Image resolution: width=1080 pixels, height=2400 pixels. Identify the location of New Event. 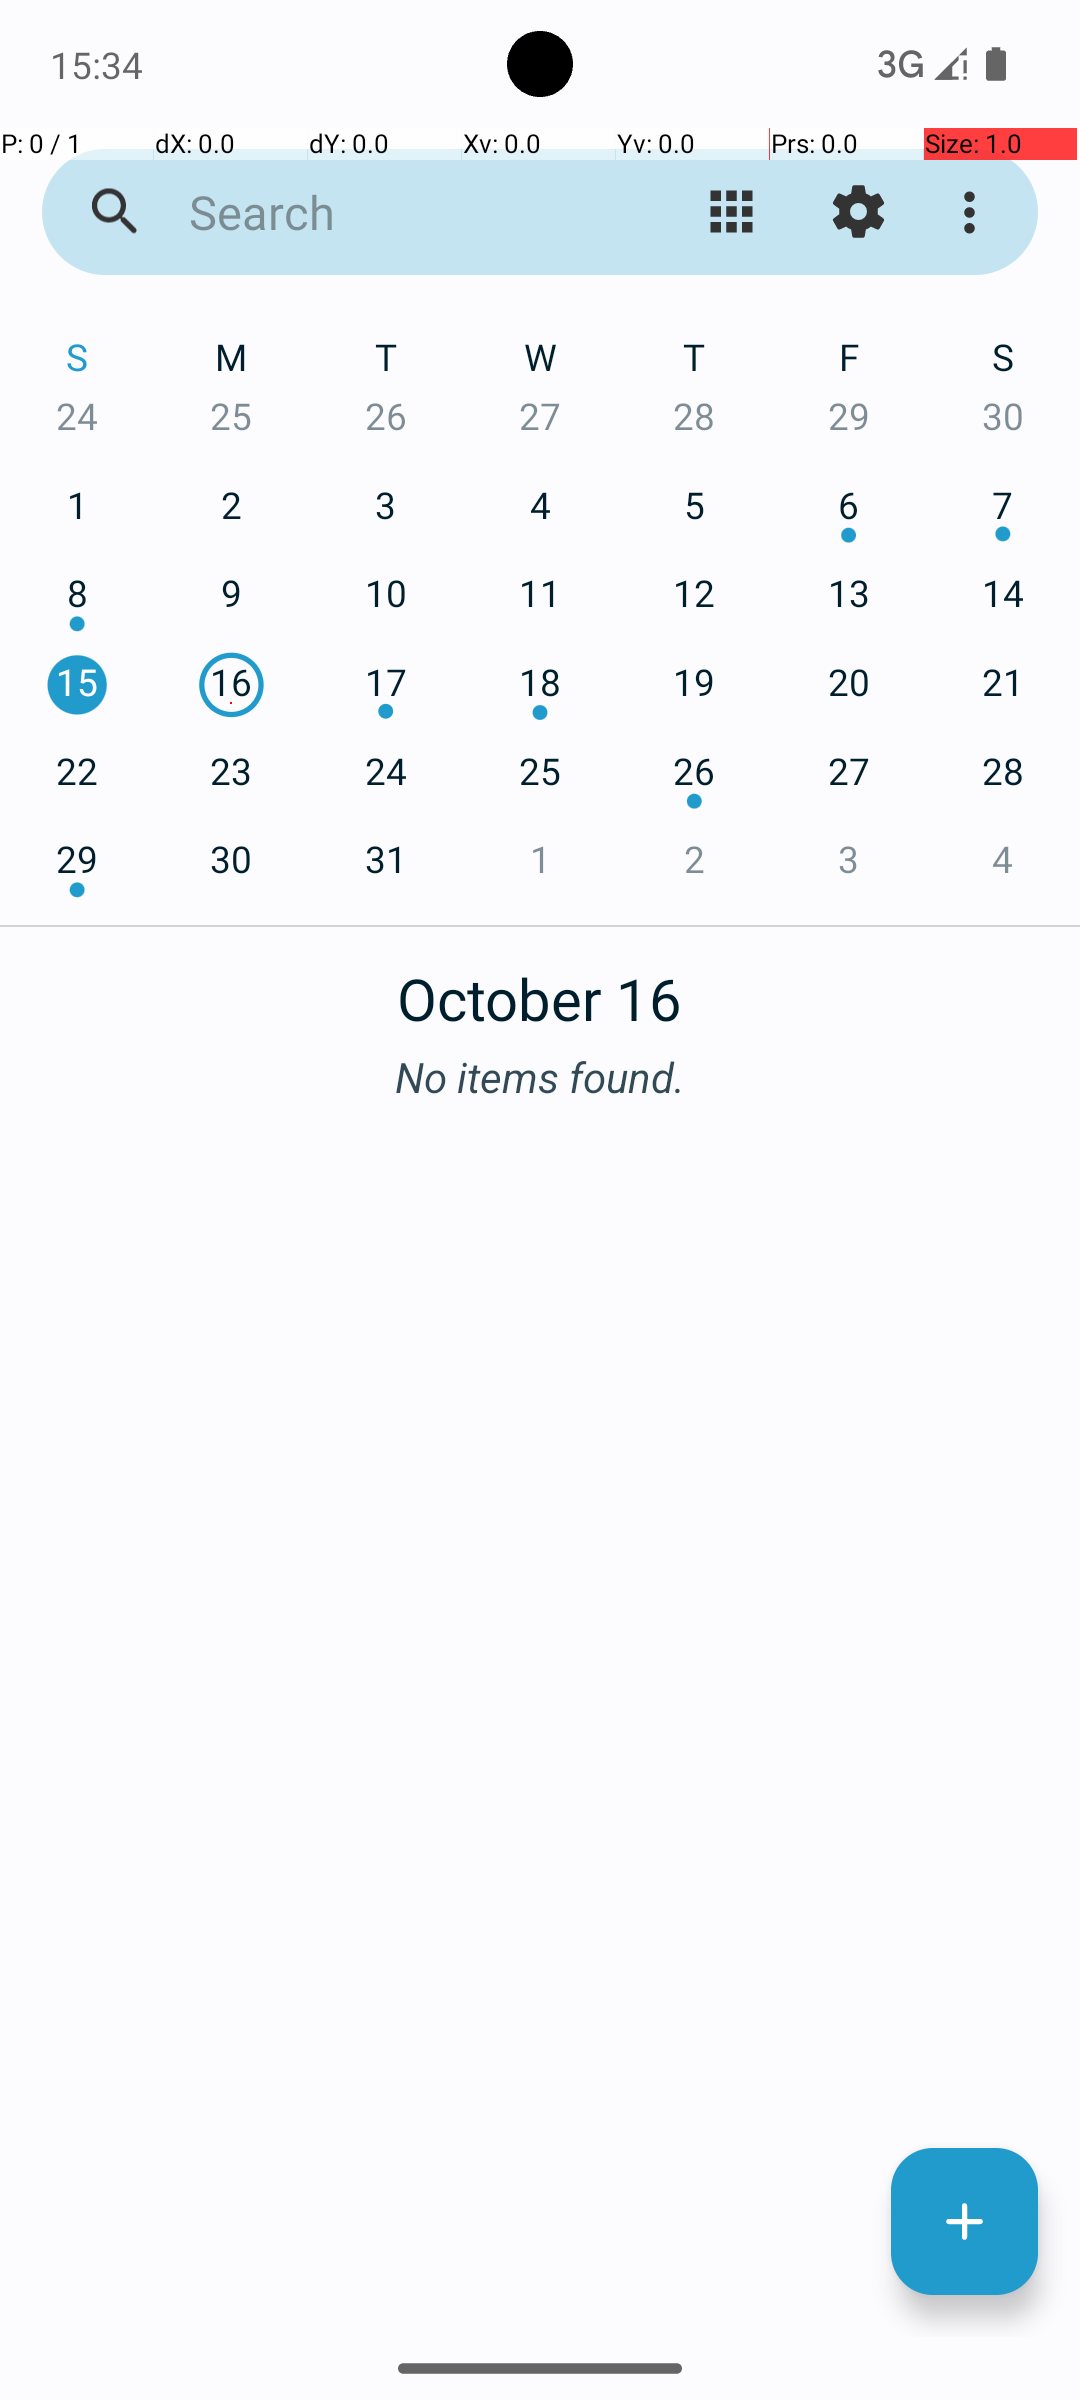
(964, 2222).